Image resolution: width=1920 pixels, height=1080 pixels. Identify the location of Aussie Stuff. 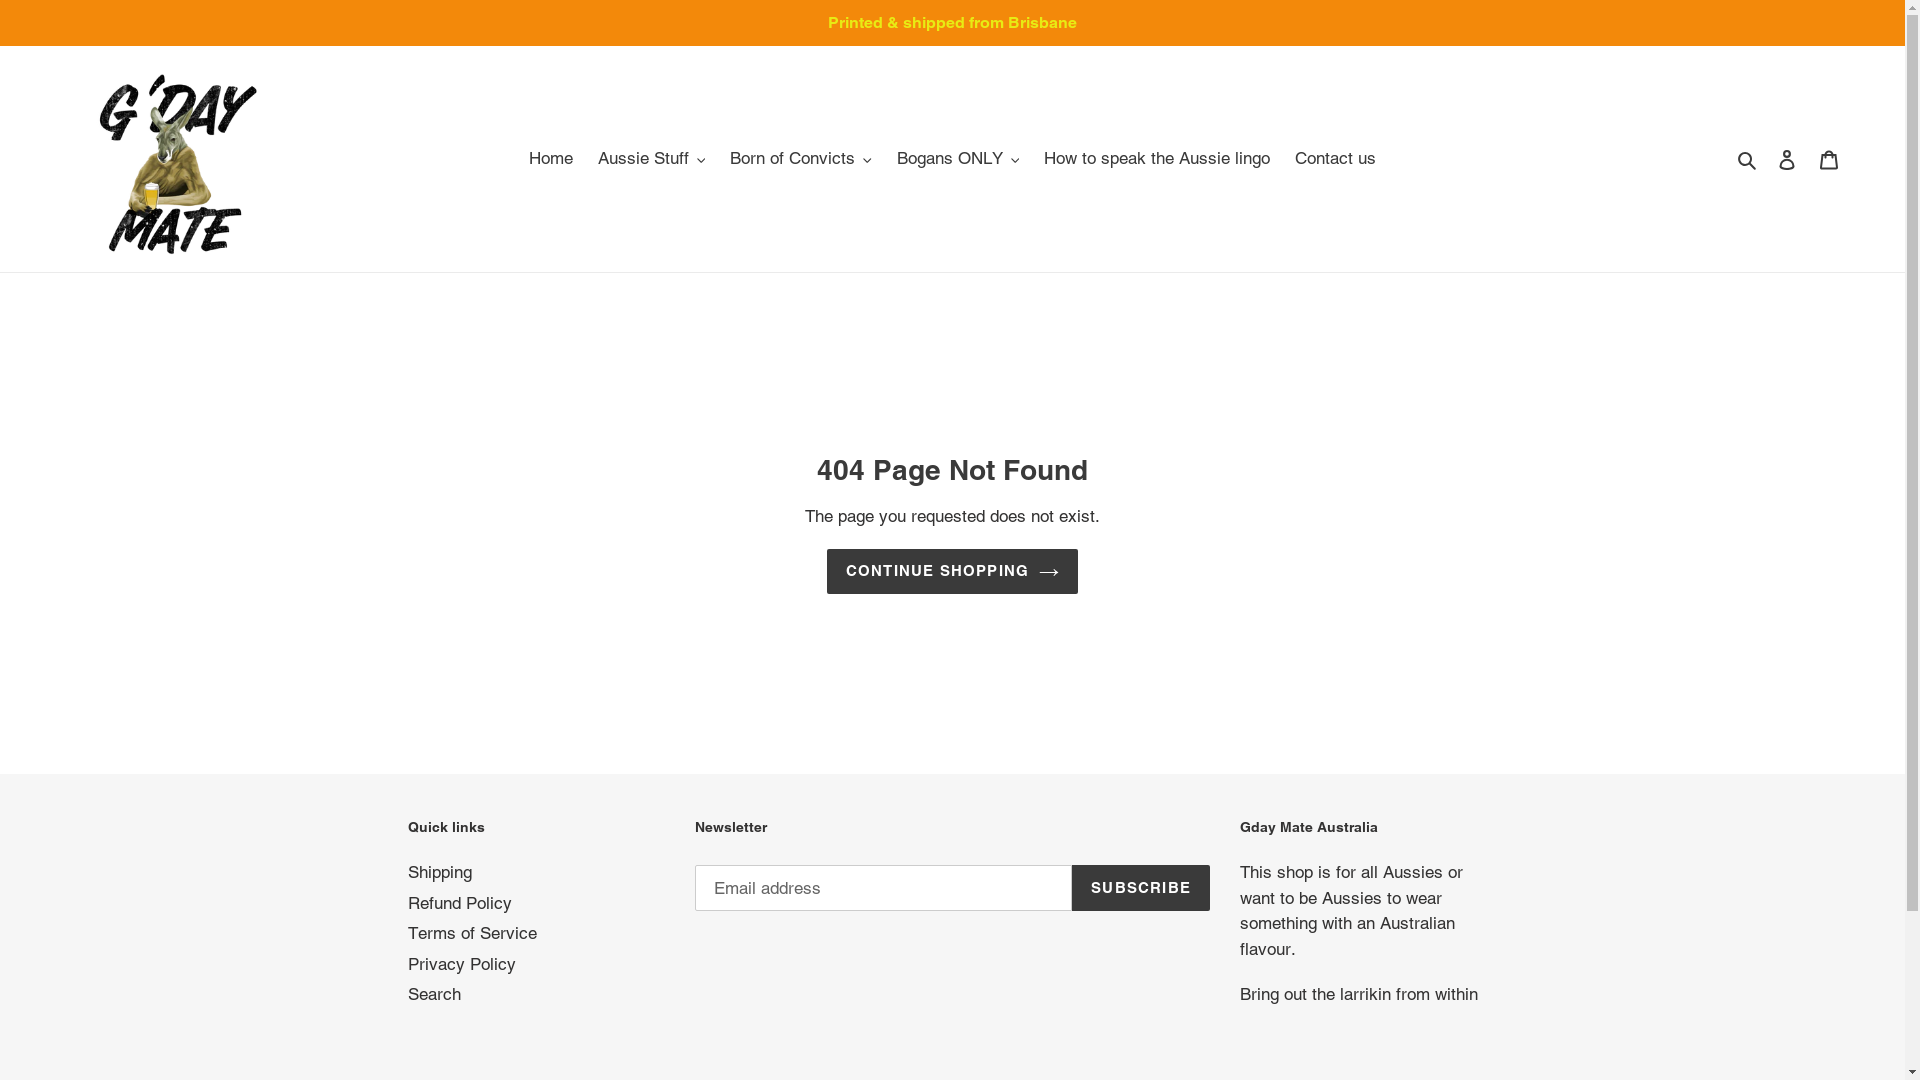
(652, 159).